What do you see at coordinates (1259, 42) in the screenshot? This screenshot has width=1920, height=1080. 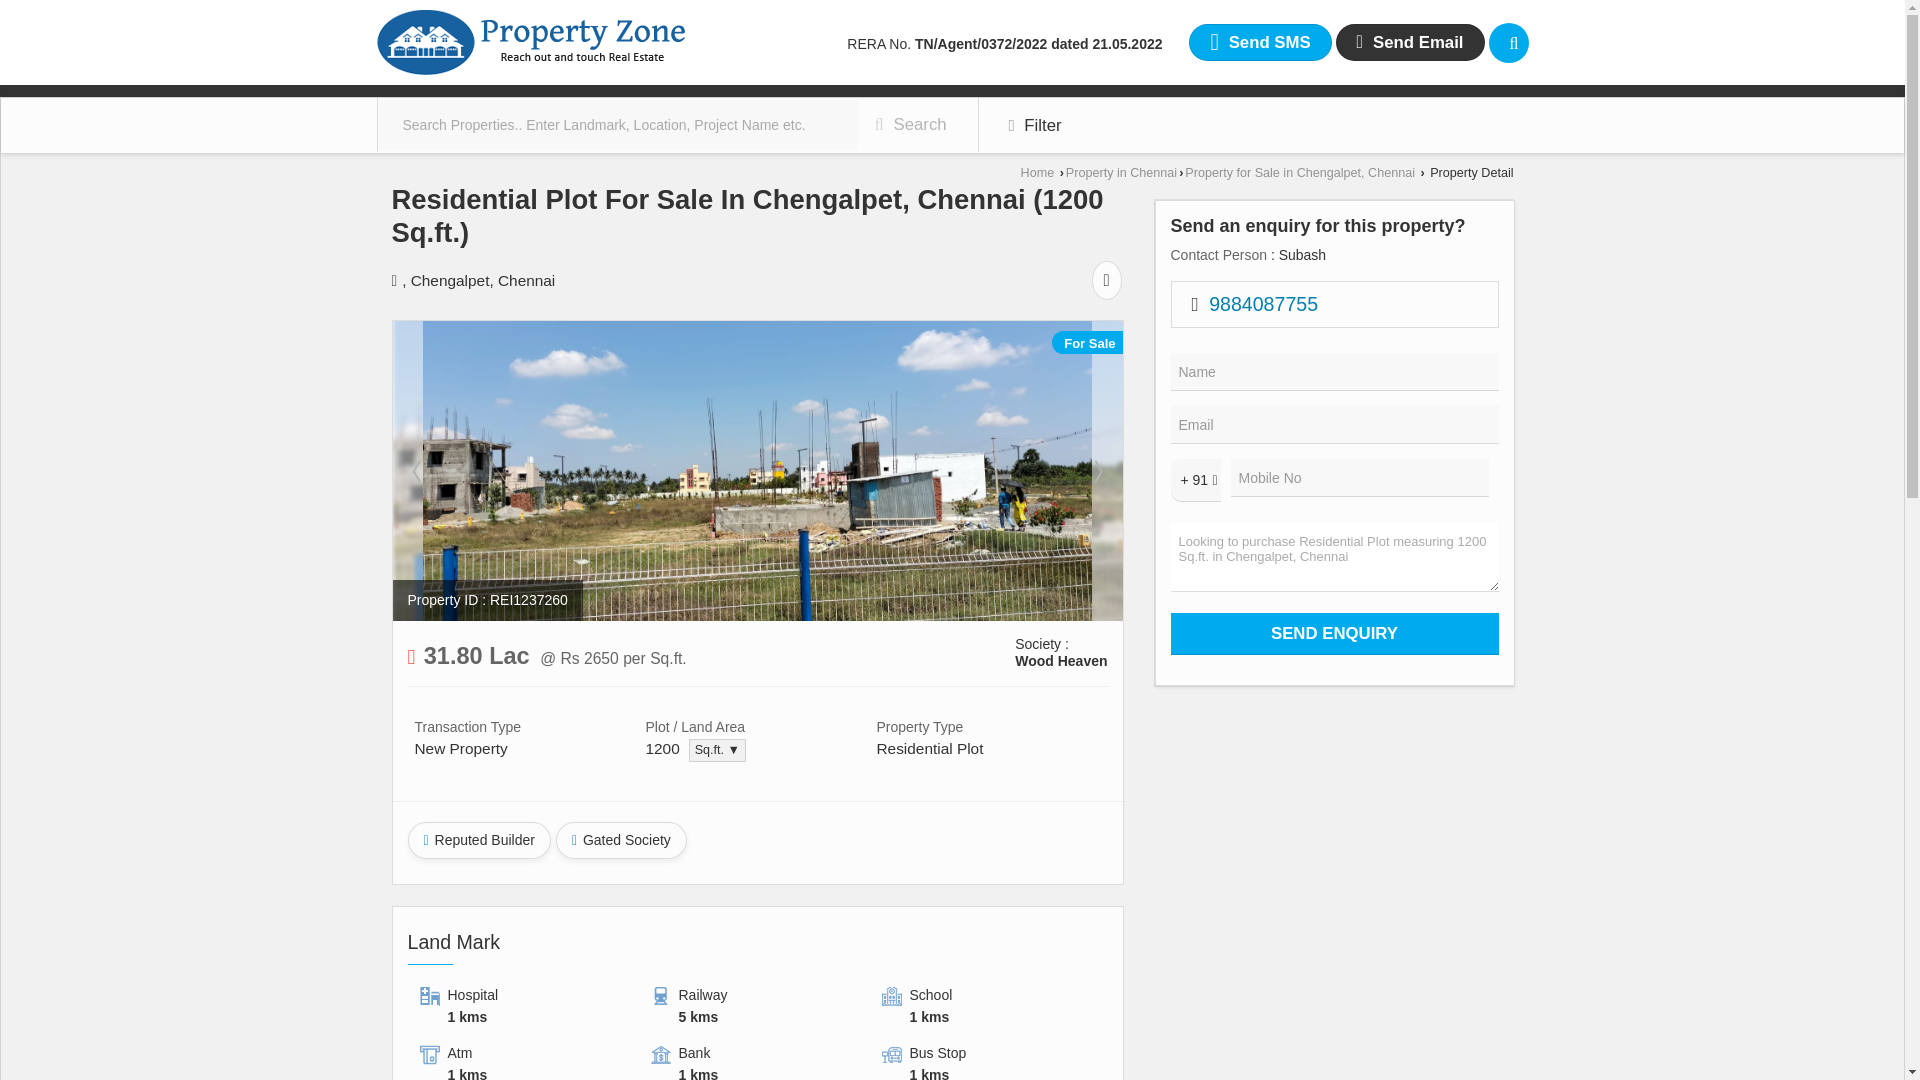 I see `Send SMS` at bounding box center [1259, 42].